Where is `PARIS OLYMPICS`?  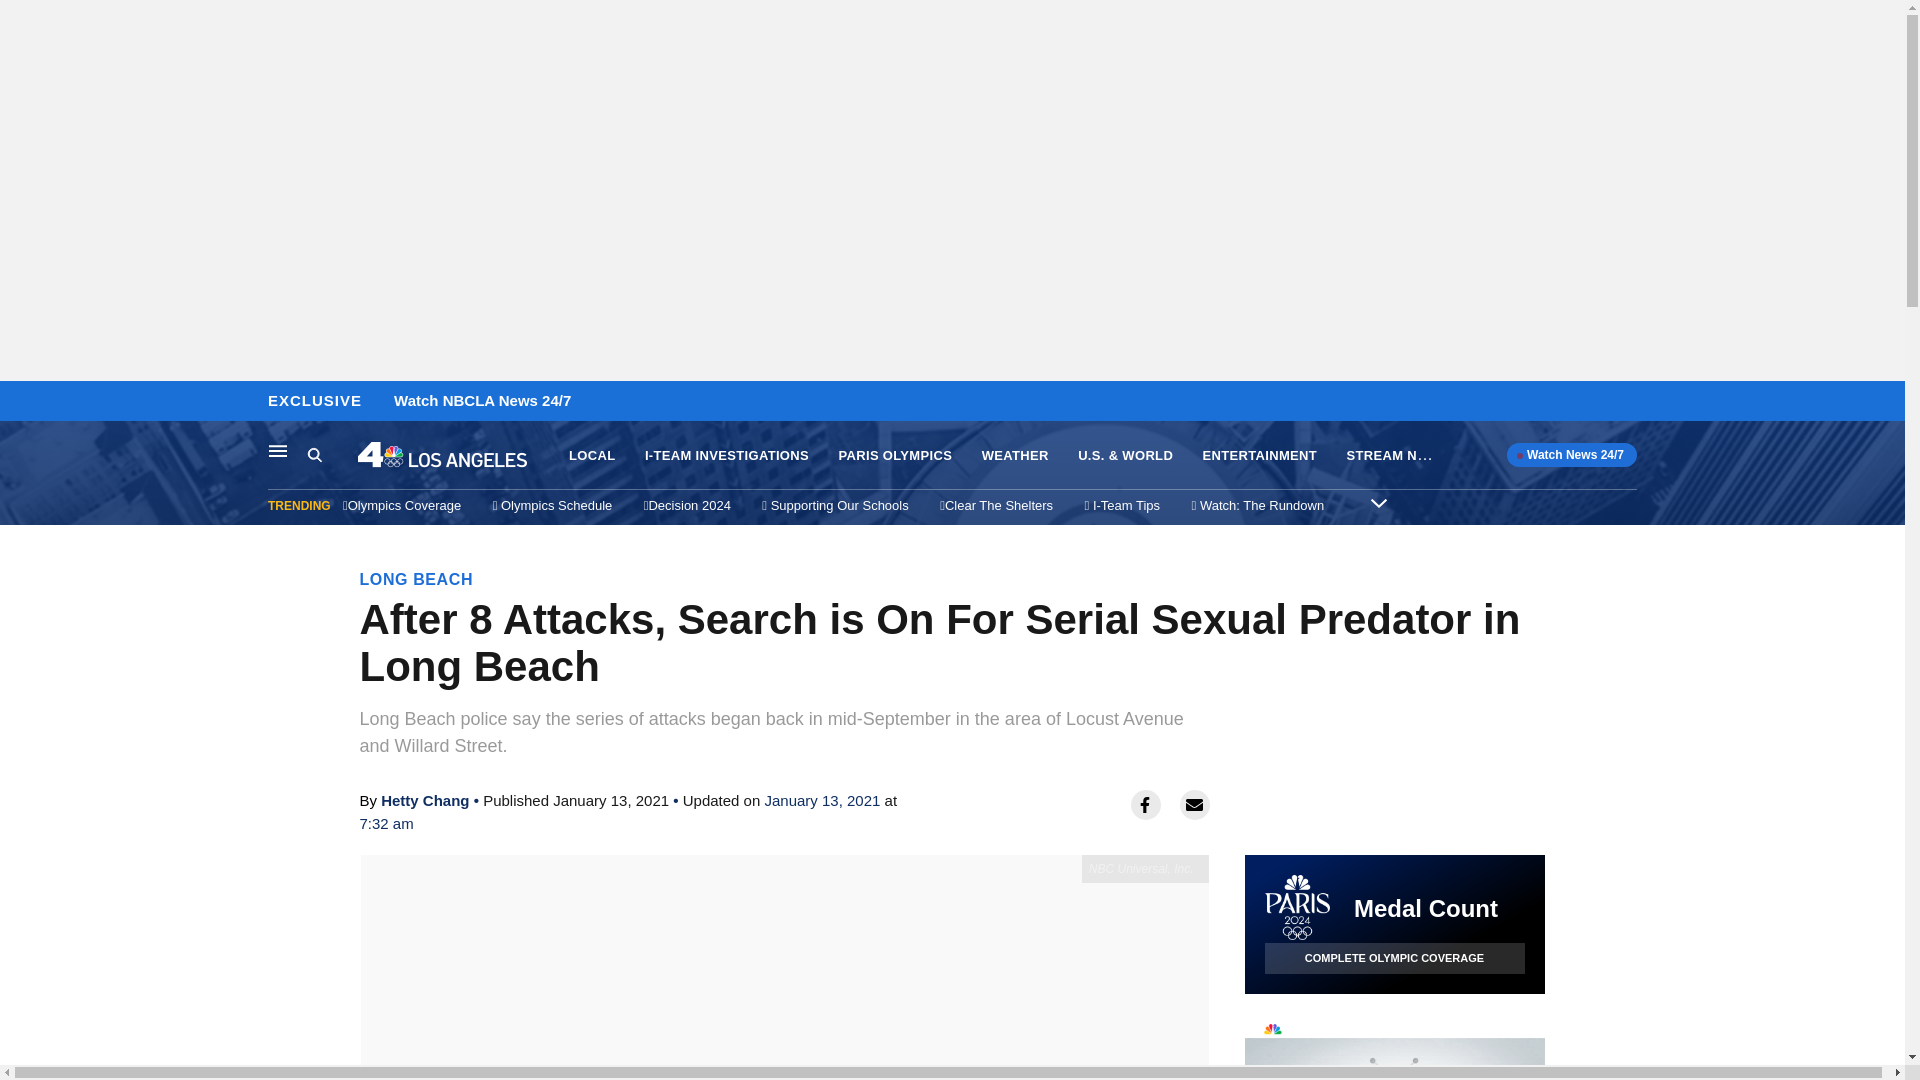 PARIS OLYMPICS is located at coordinates (894, 456).